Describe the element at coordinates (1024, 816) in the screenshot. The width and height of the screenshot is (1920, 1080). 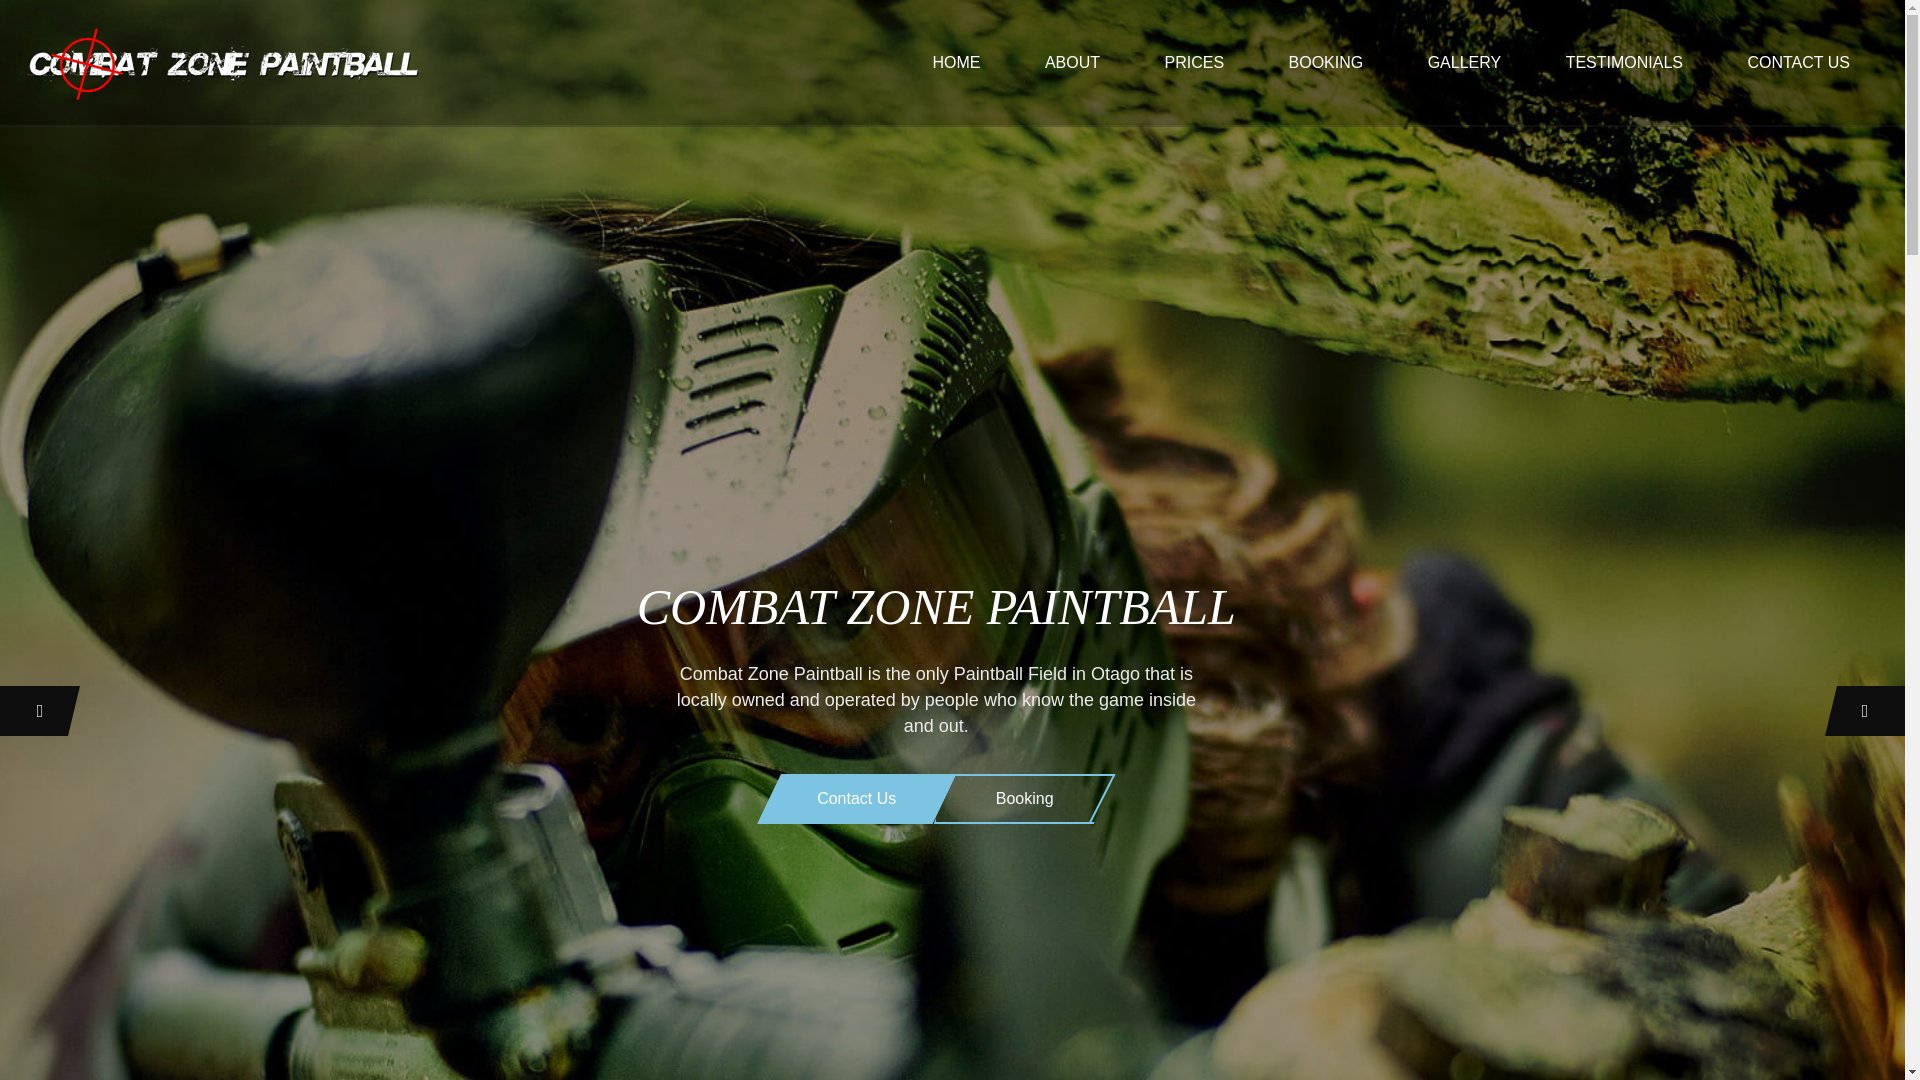
I see `Booking` at that location.